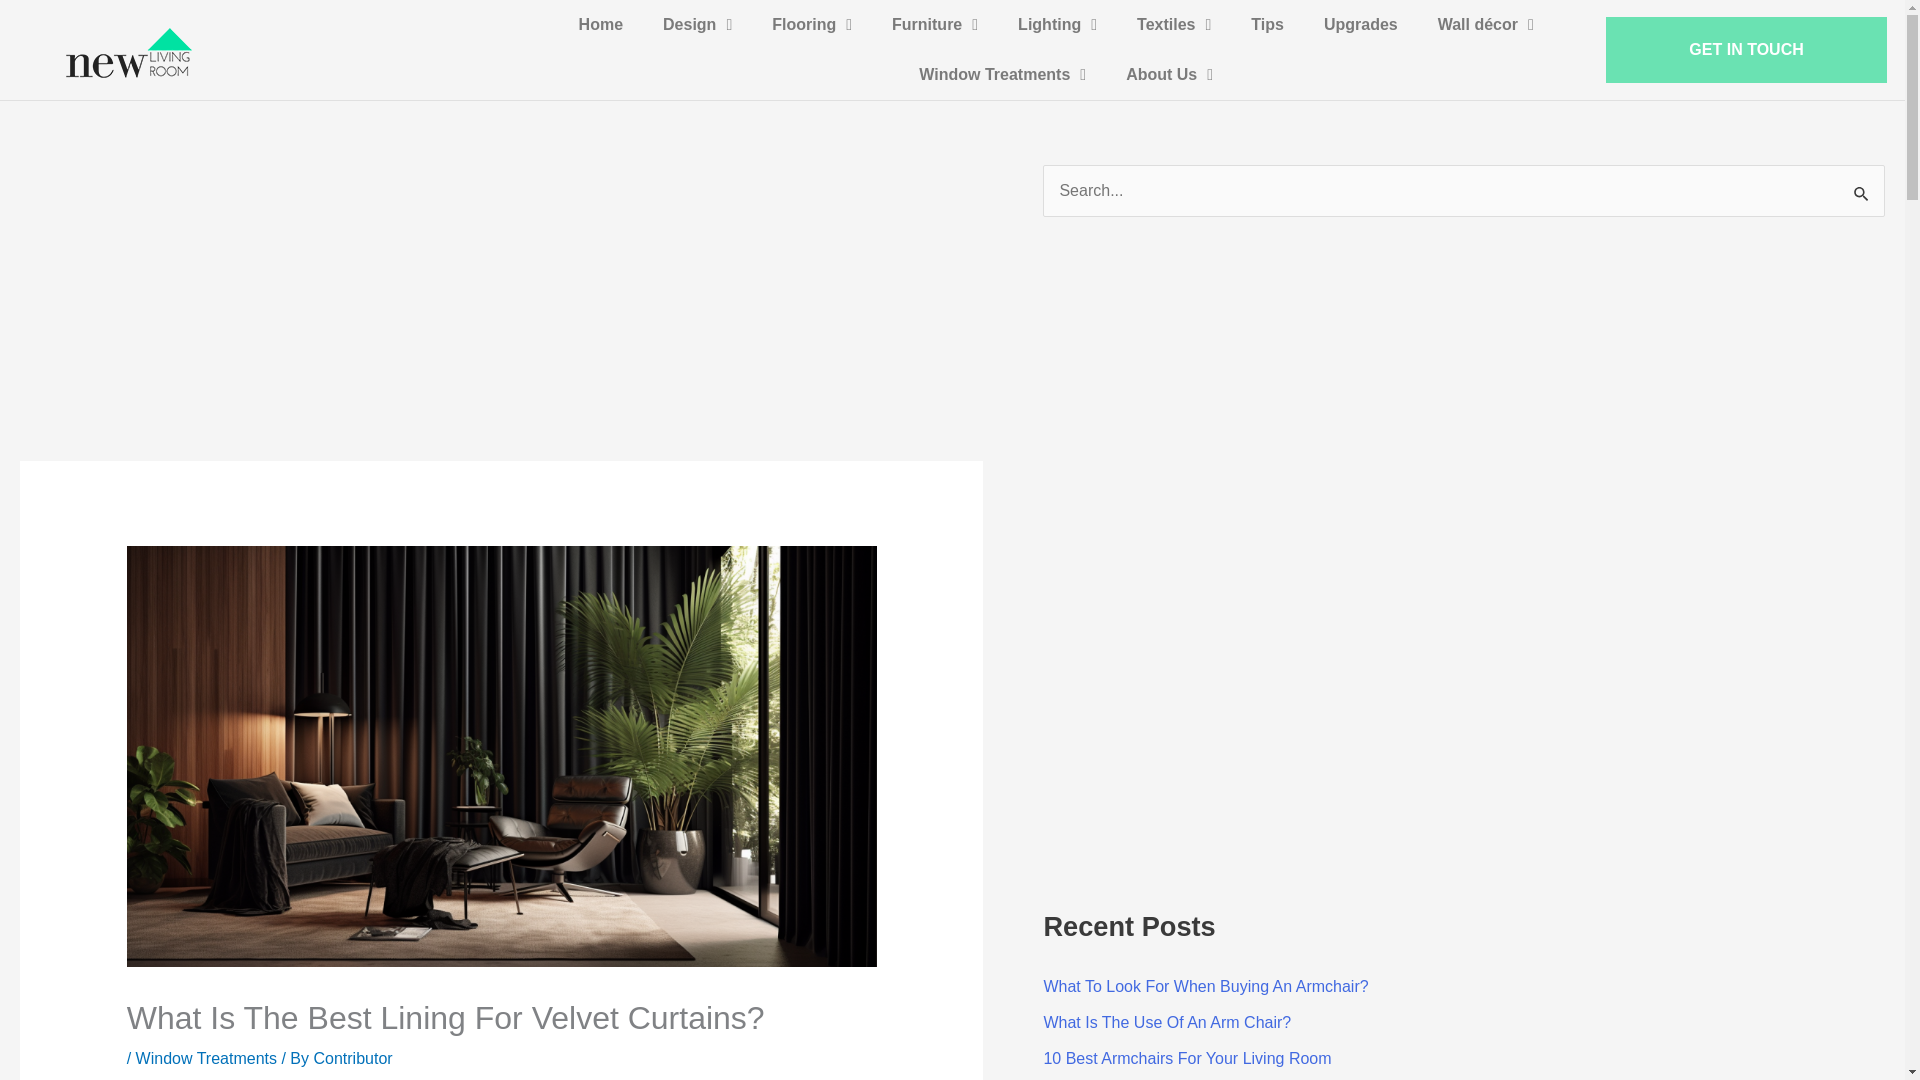 This screenshot has width=1920, height=1080. Describe the element at coordinates (1002, 74) in the screenshot. I see `Window Treatments` at that location.